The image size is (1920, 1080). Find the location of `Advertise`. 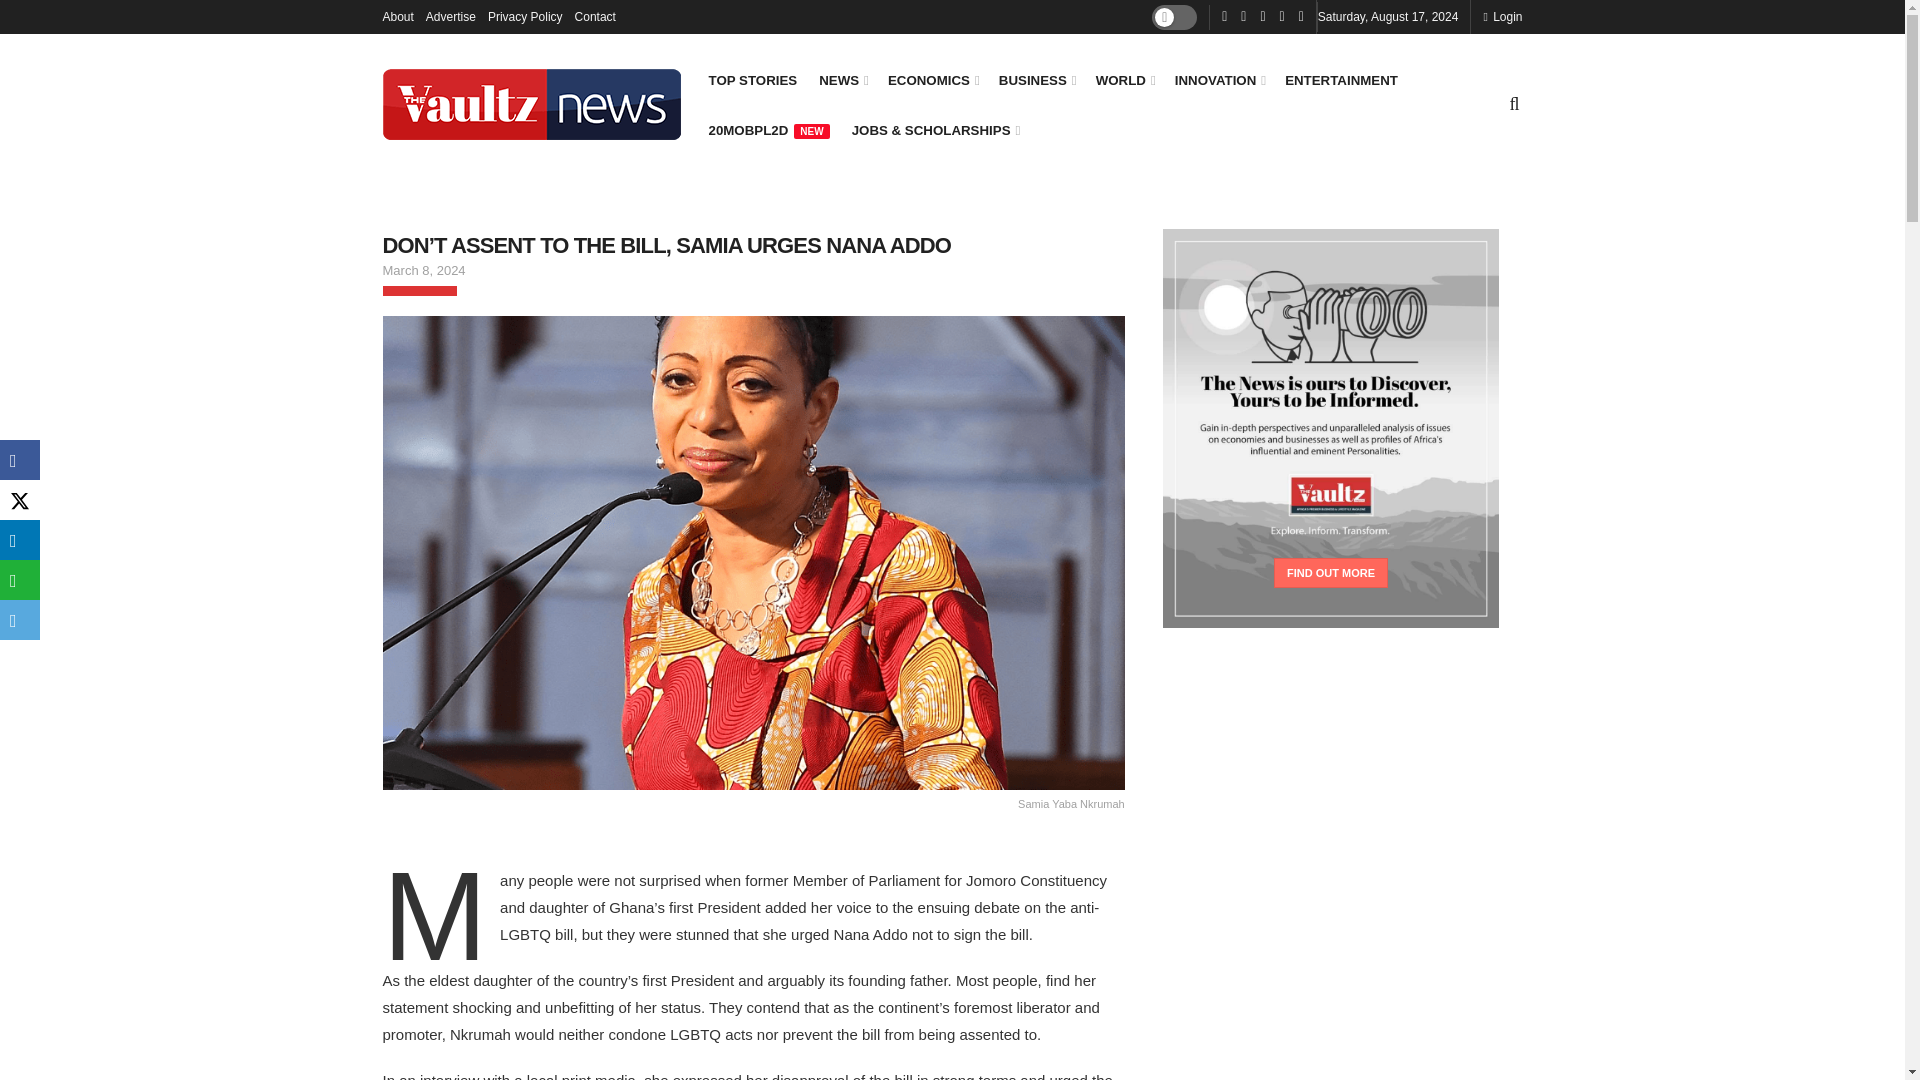

Advertise is located at coordinates (451, 16).